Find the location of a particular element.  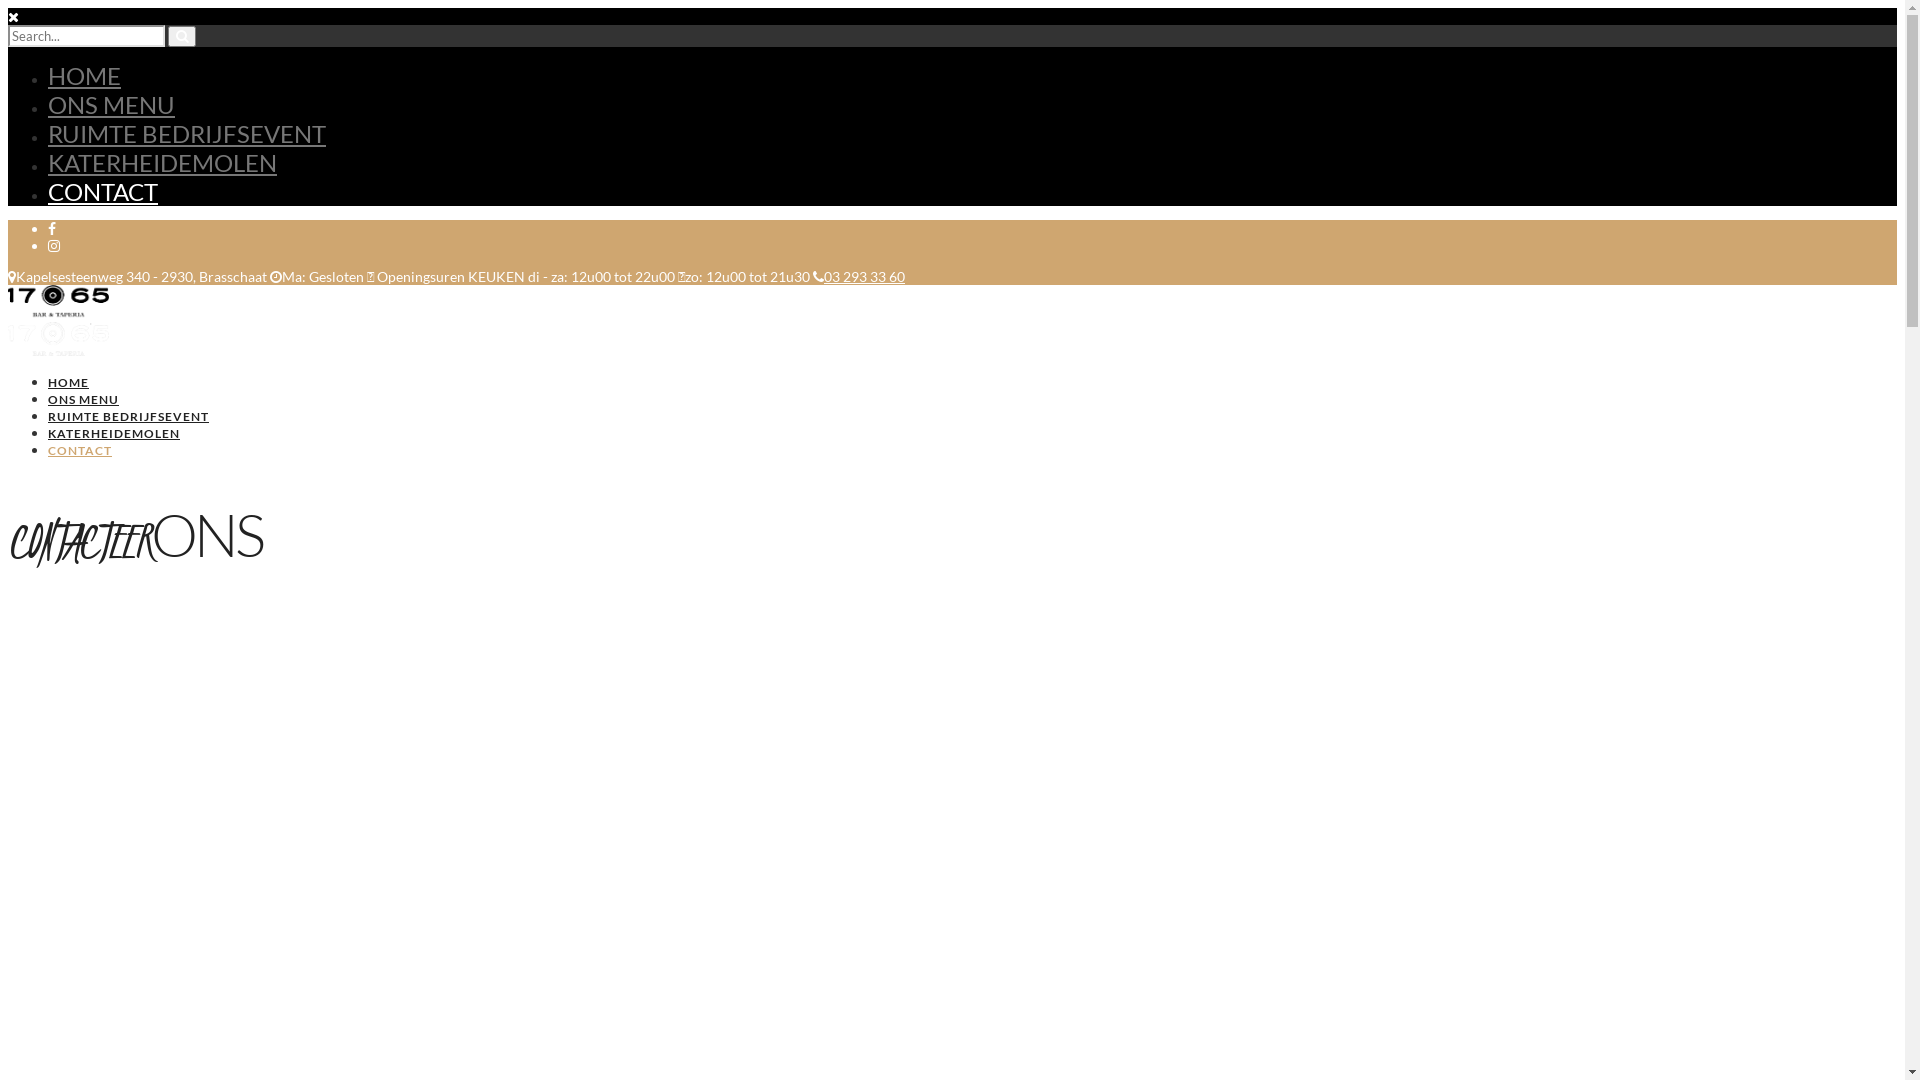

RUIMTE BEDRIJFSEVENT is located at coordinates (128, 416).